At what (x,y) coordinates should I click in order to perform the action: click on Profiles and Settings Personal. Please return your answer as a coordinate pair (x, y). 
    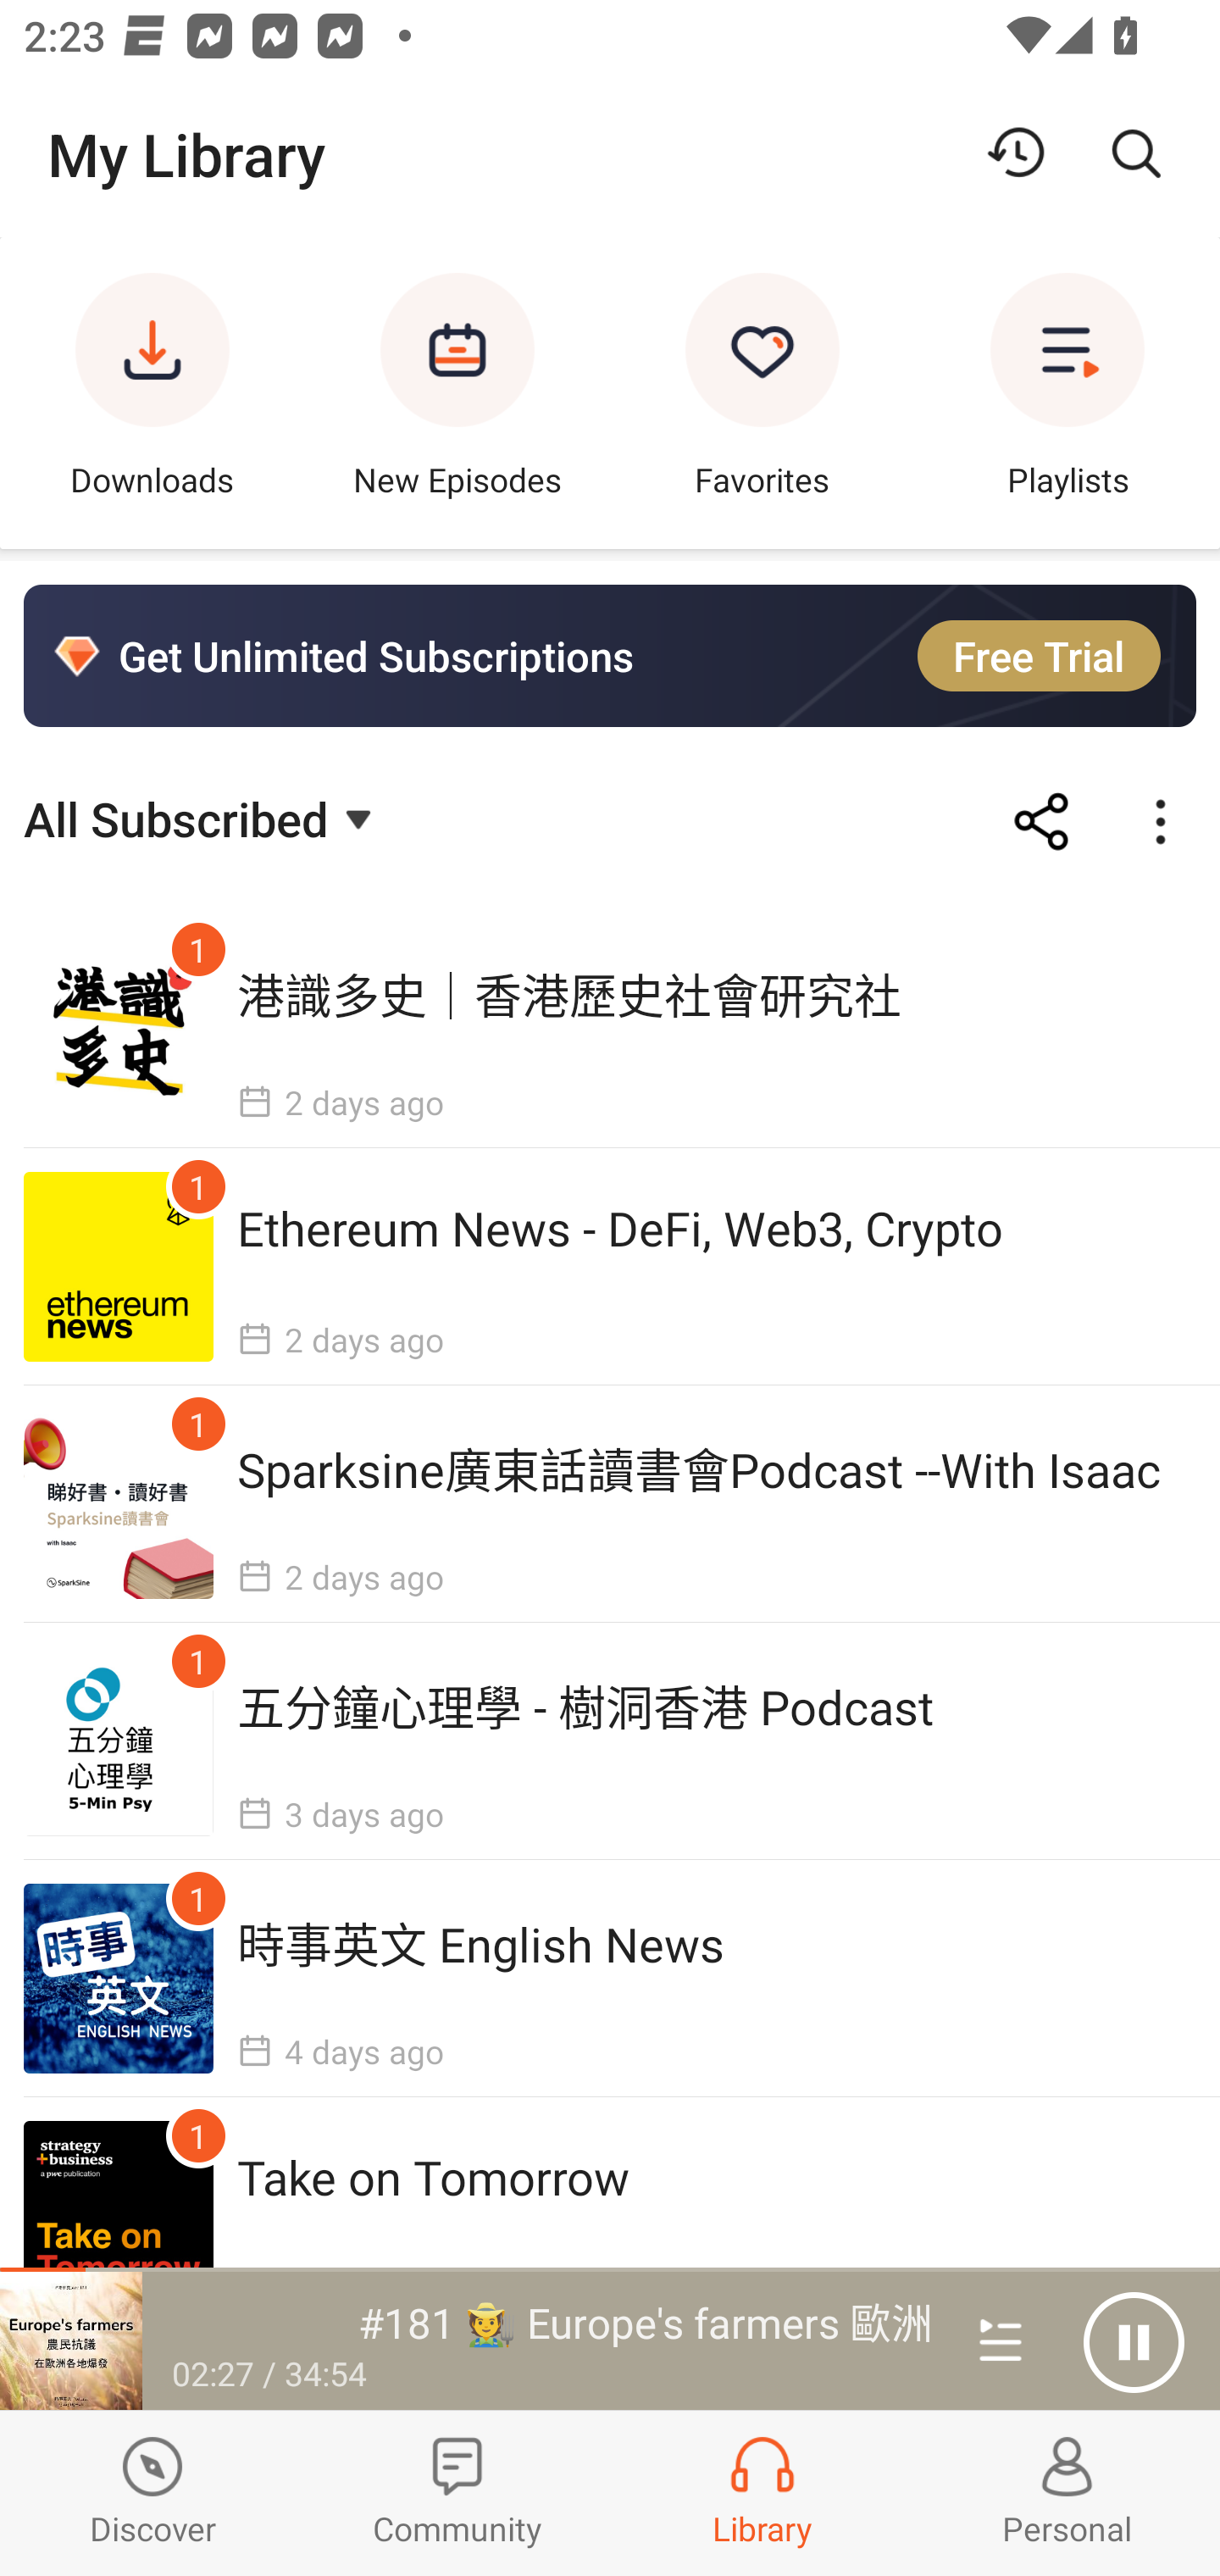
    Looking at the image, I should click on (1067, 2493).